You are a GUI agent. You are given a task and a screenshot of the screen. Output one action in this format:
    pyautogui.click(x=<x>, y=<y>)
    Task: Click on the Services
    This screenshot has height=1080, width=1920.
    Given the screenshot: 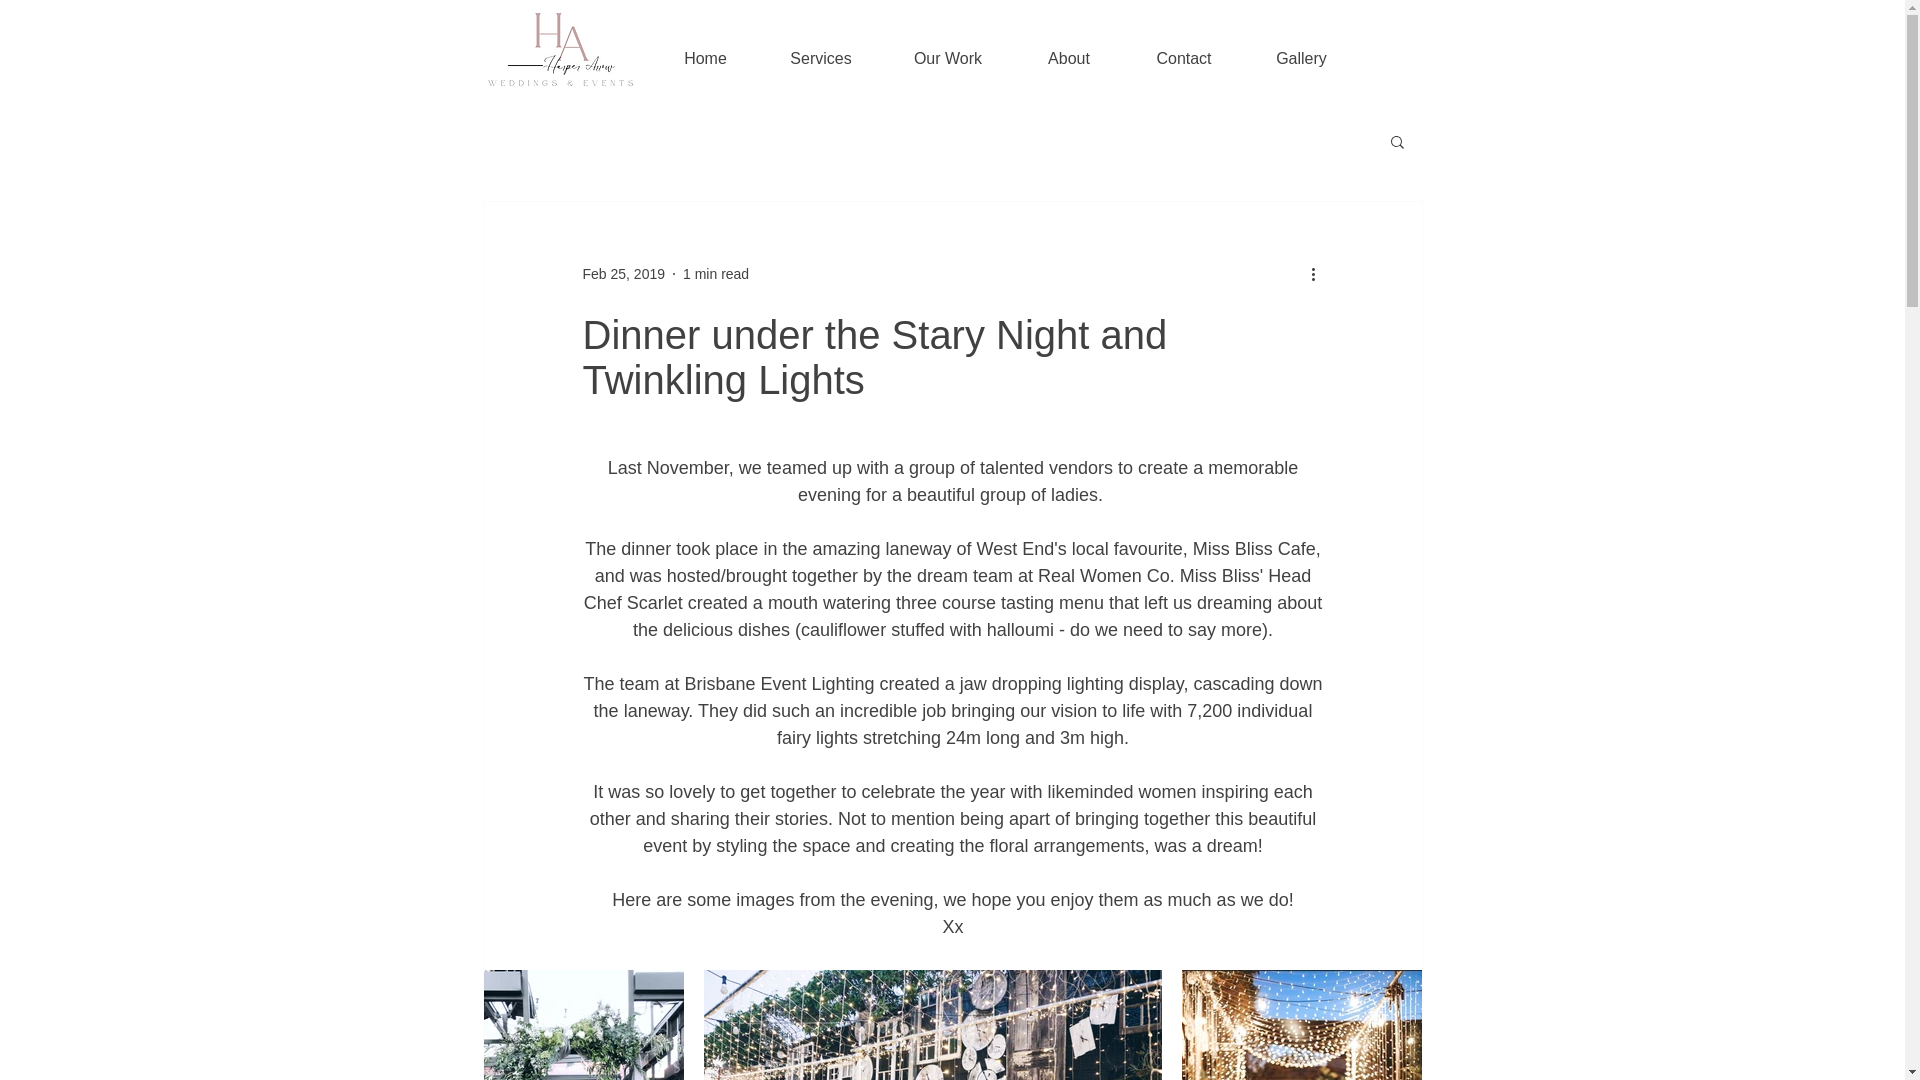 What is the action you would take?
    pyautogui.click(x=820, y=49)
    